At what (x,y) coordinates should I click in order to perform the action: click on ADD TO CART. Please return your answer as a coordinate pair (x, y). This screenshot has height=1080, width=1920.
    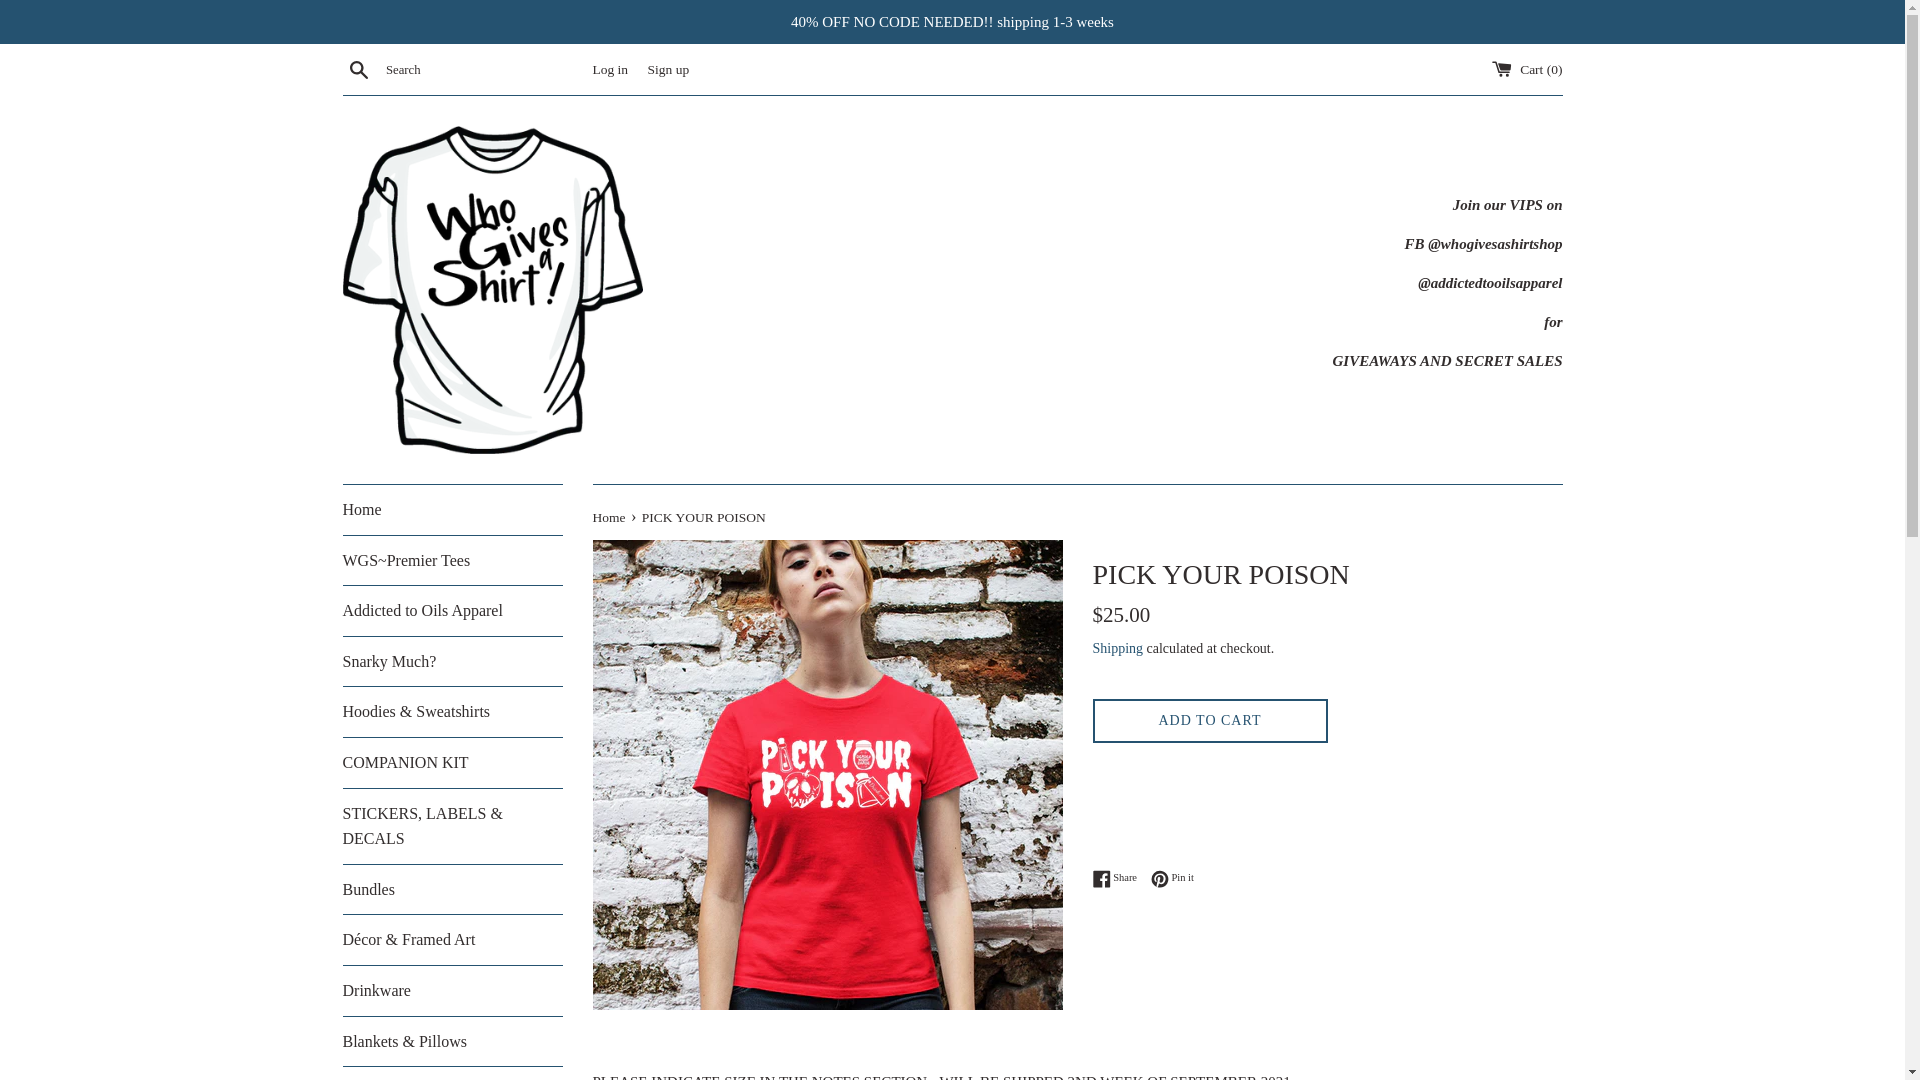
    Looking at the image, I should click on (1209, 721).